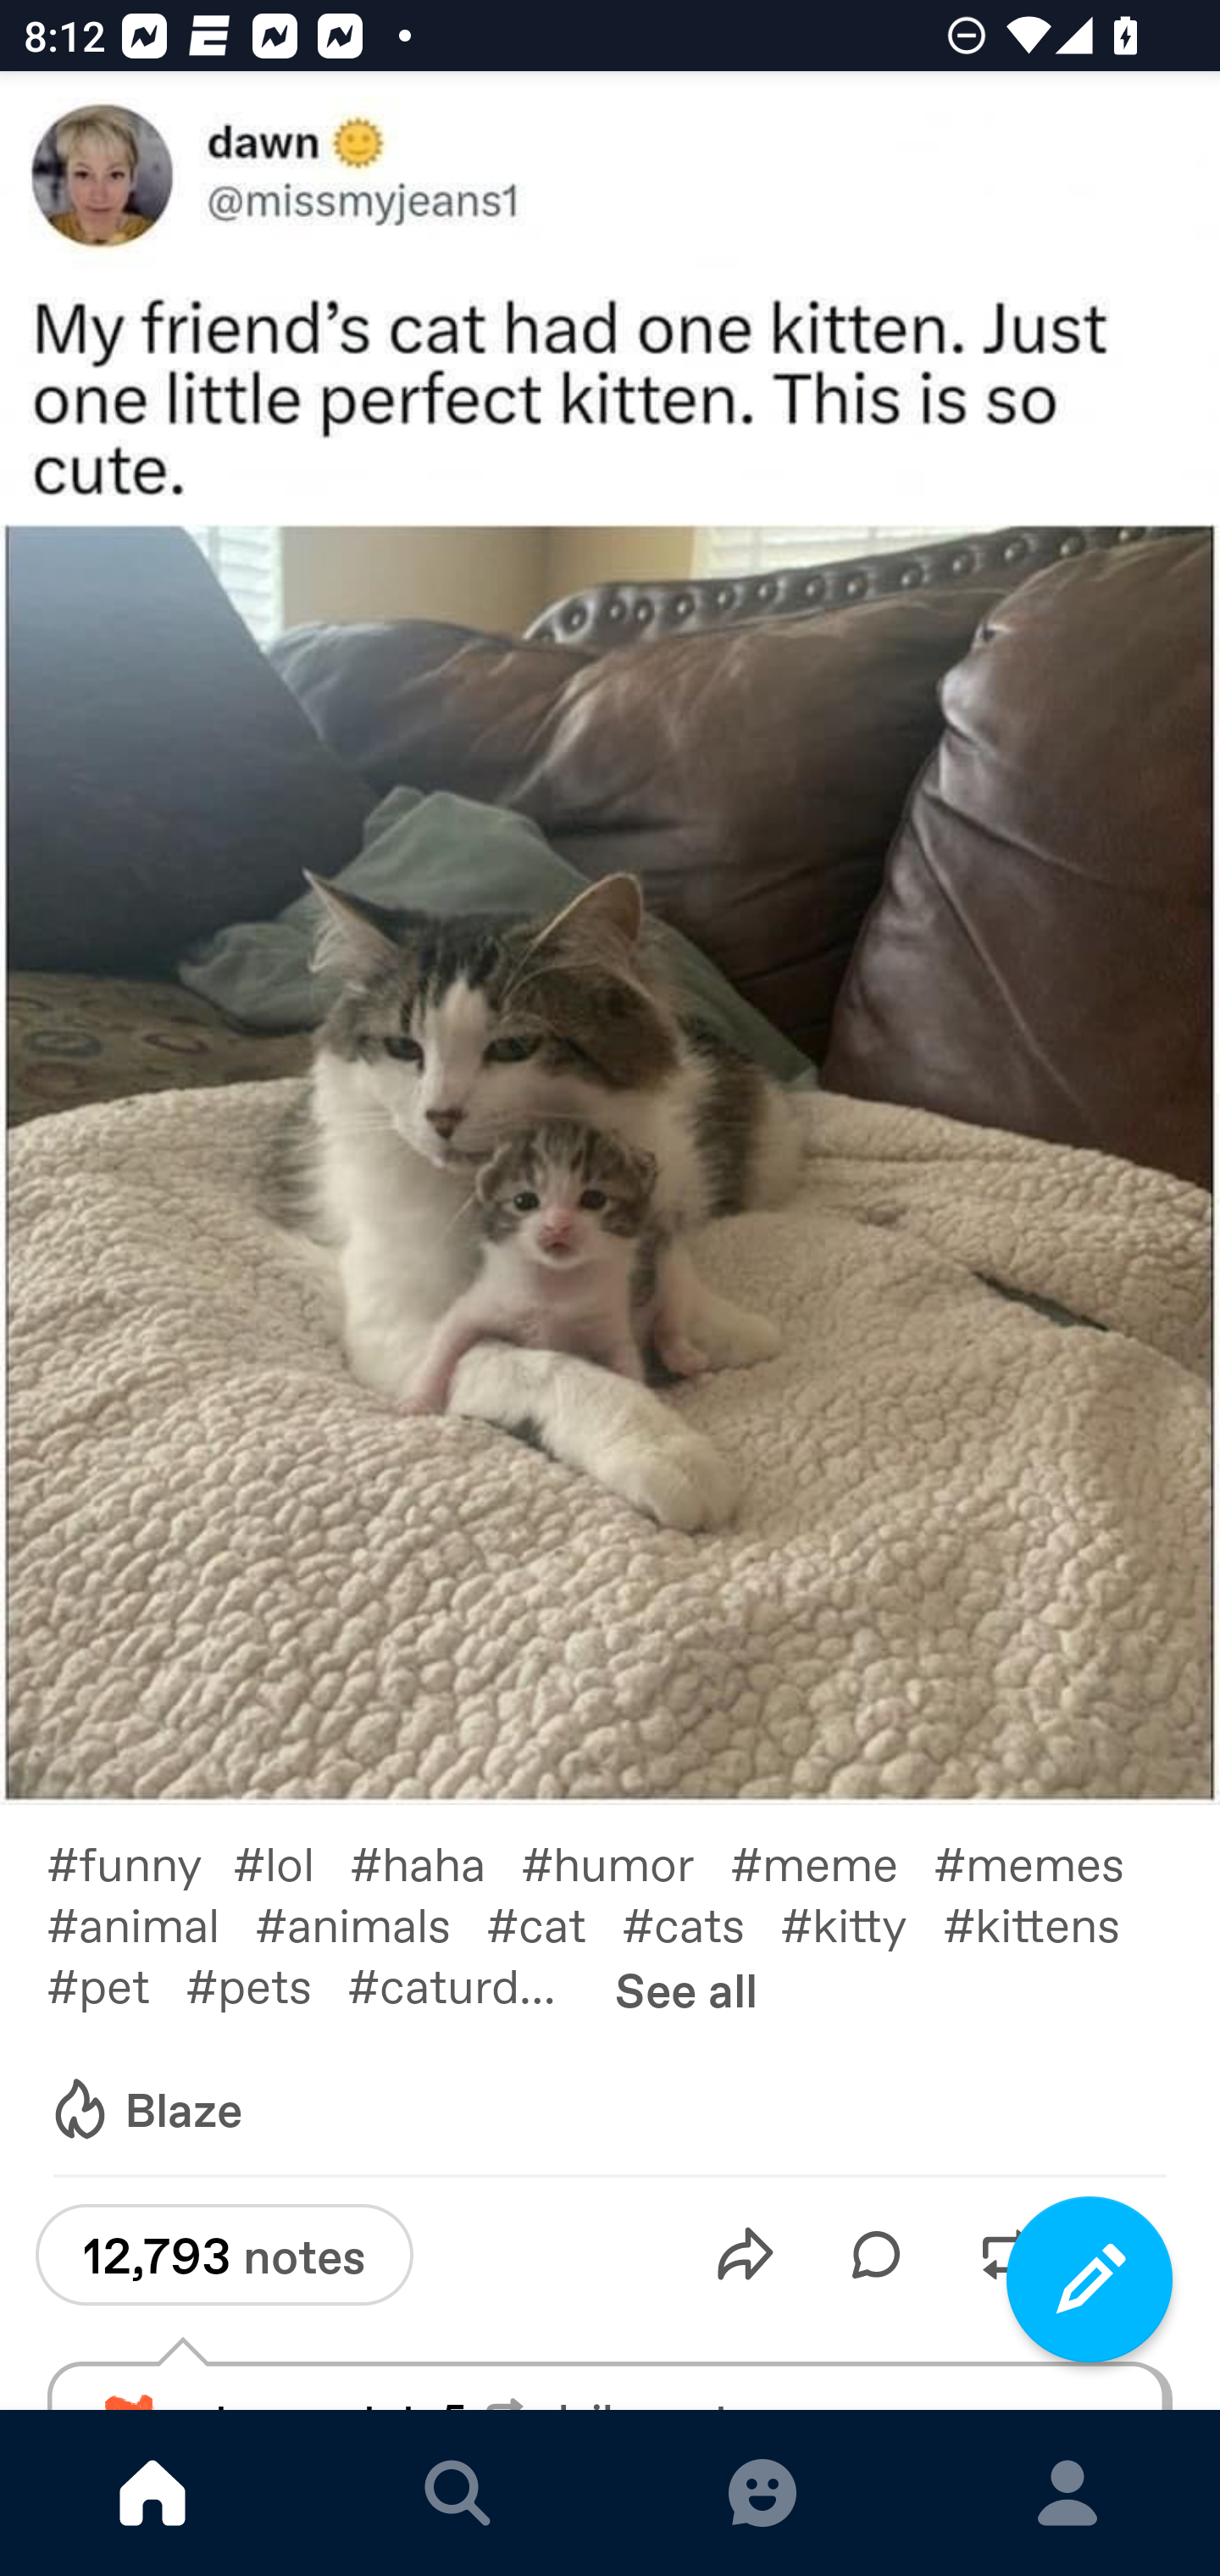  What do you see at coordinates (1067, 2493) in the screenshot?
I see `ACCOUNT` at bounding box center [1067, 2493].